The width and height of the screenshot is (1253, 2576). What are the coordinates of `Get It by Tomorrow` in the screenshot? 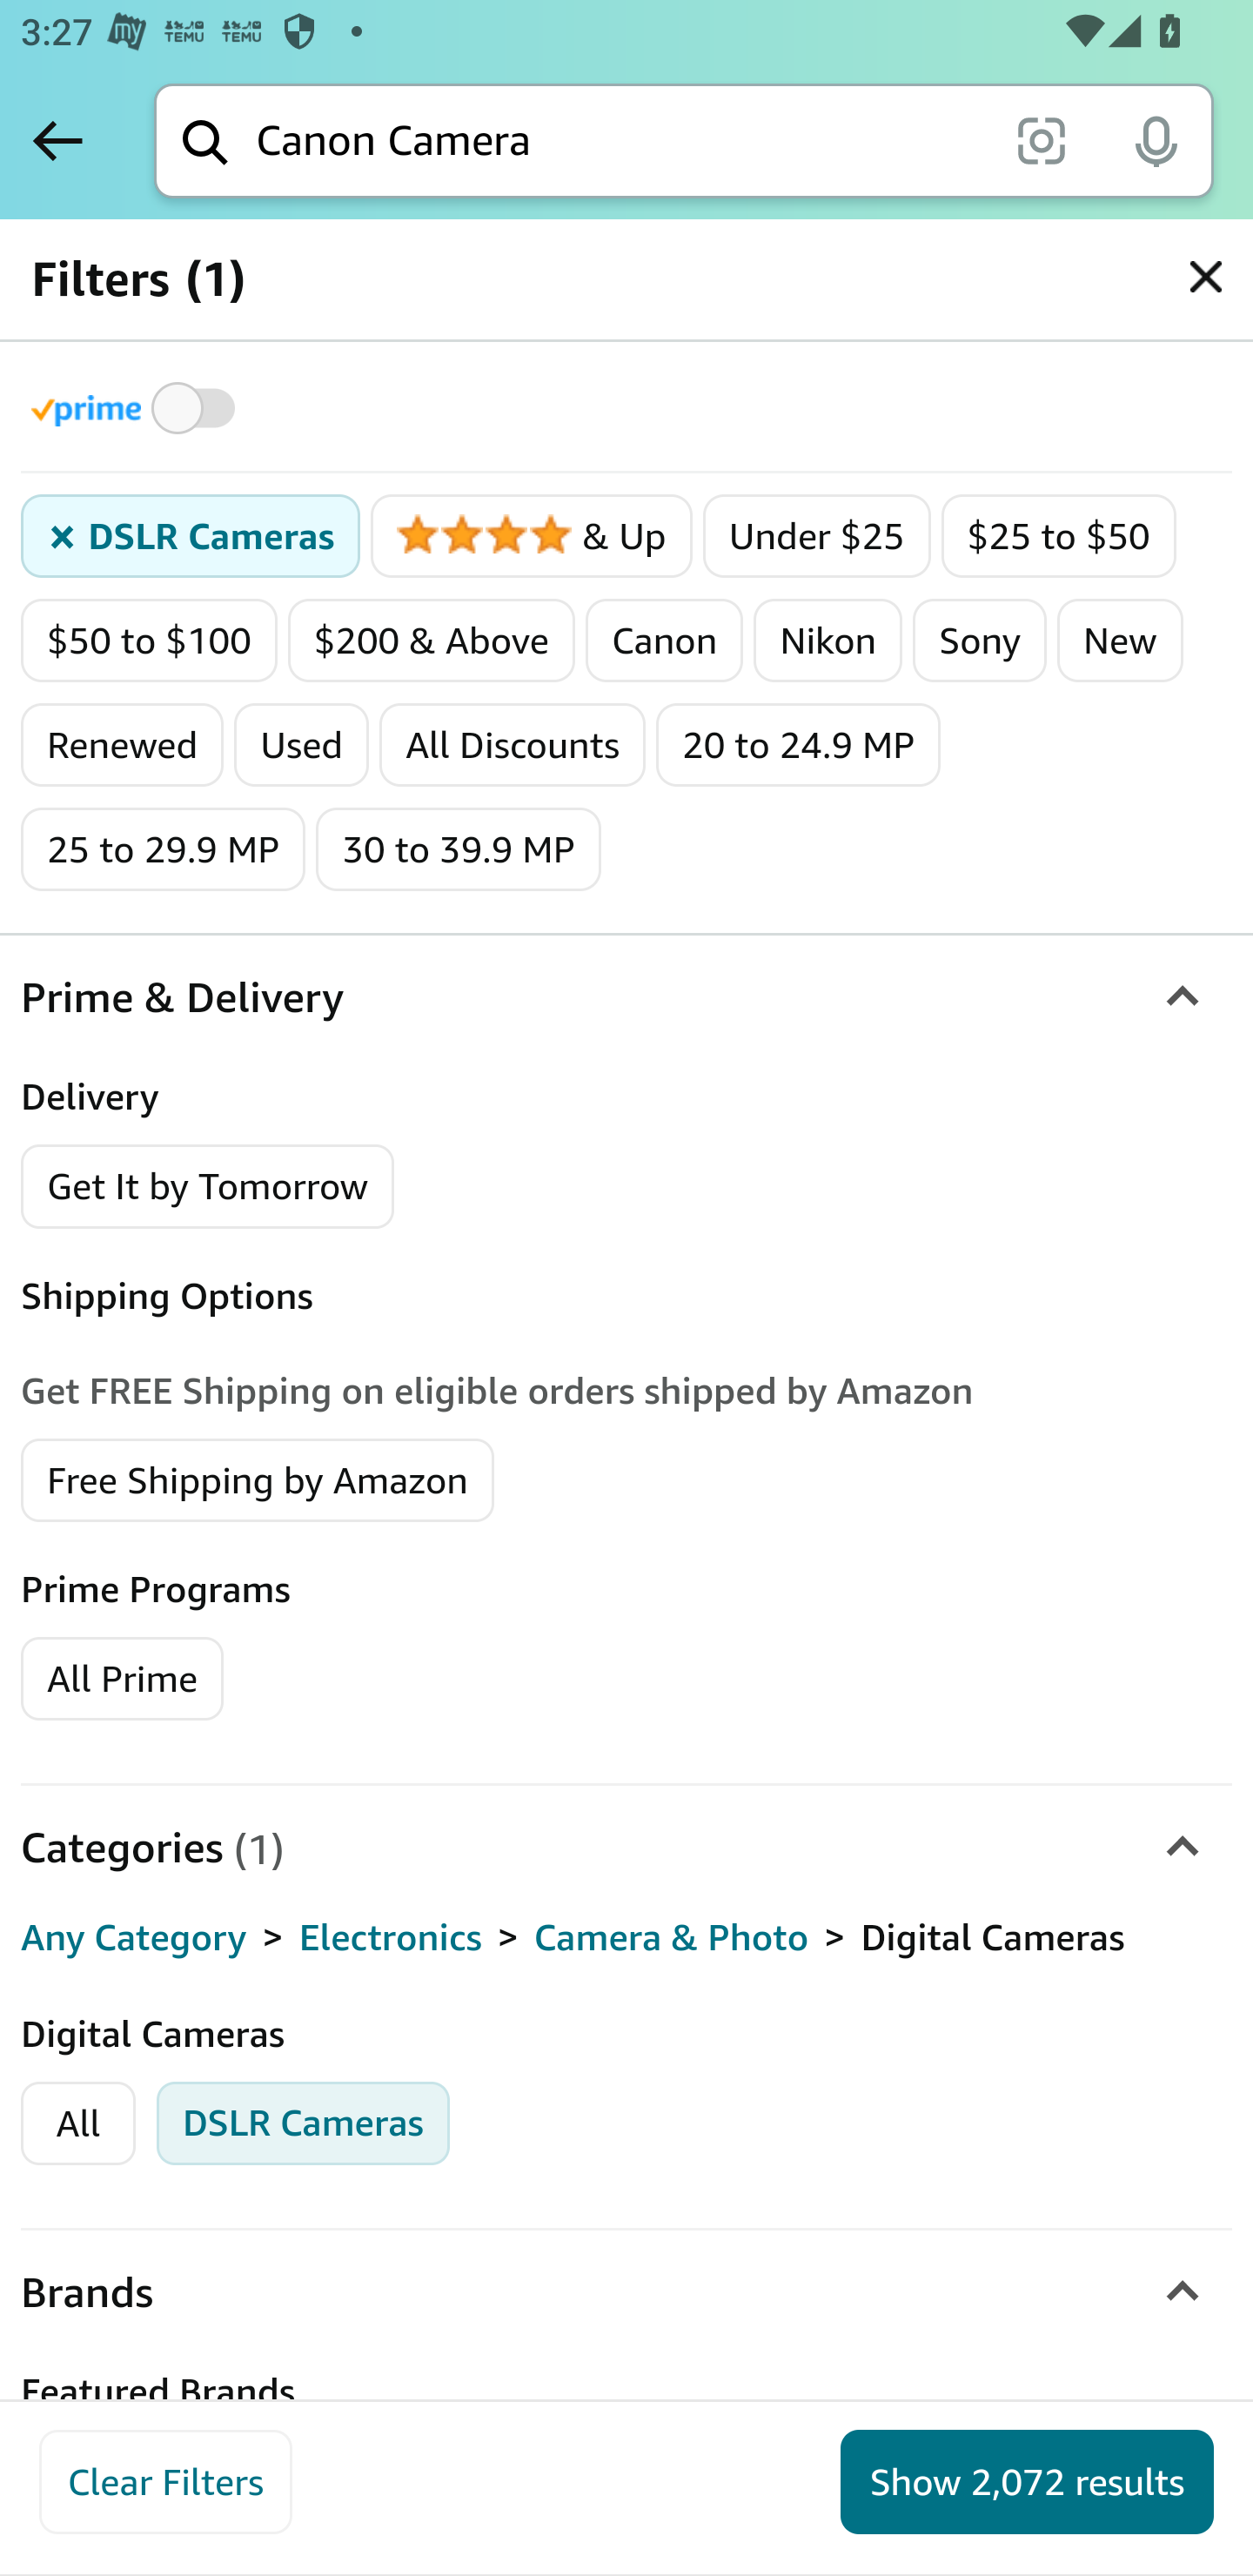 It's located at (209, 1185).